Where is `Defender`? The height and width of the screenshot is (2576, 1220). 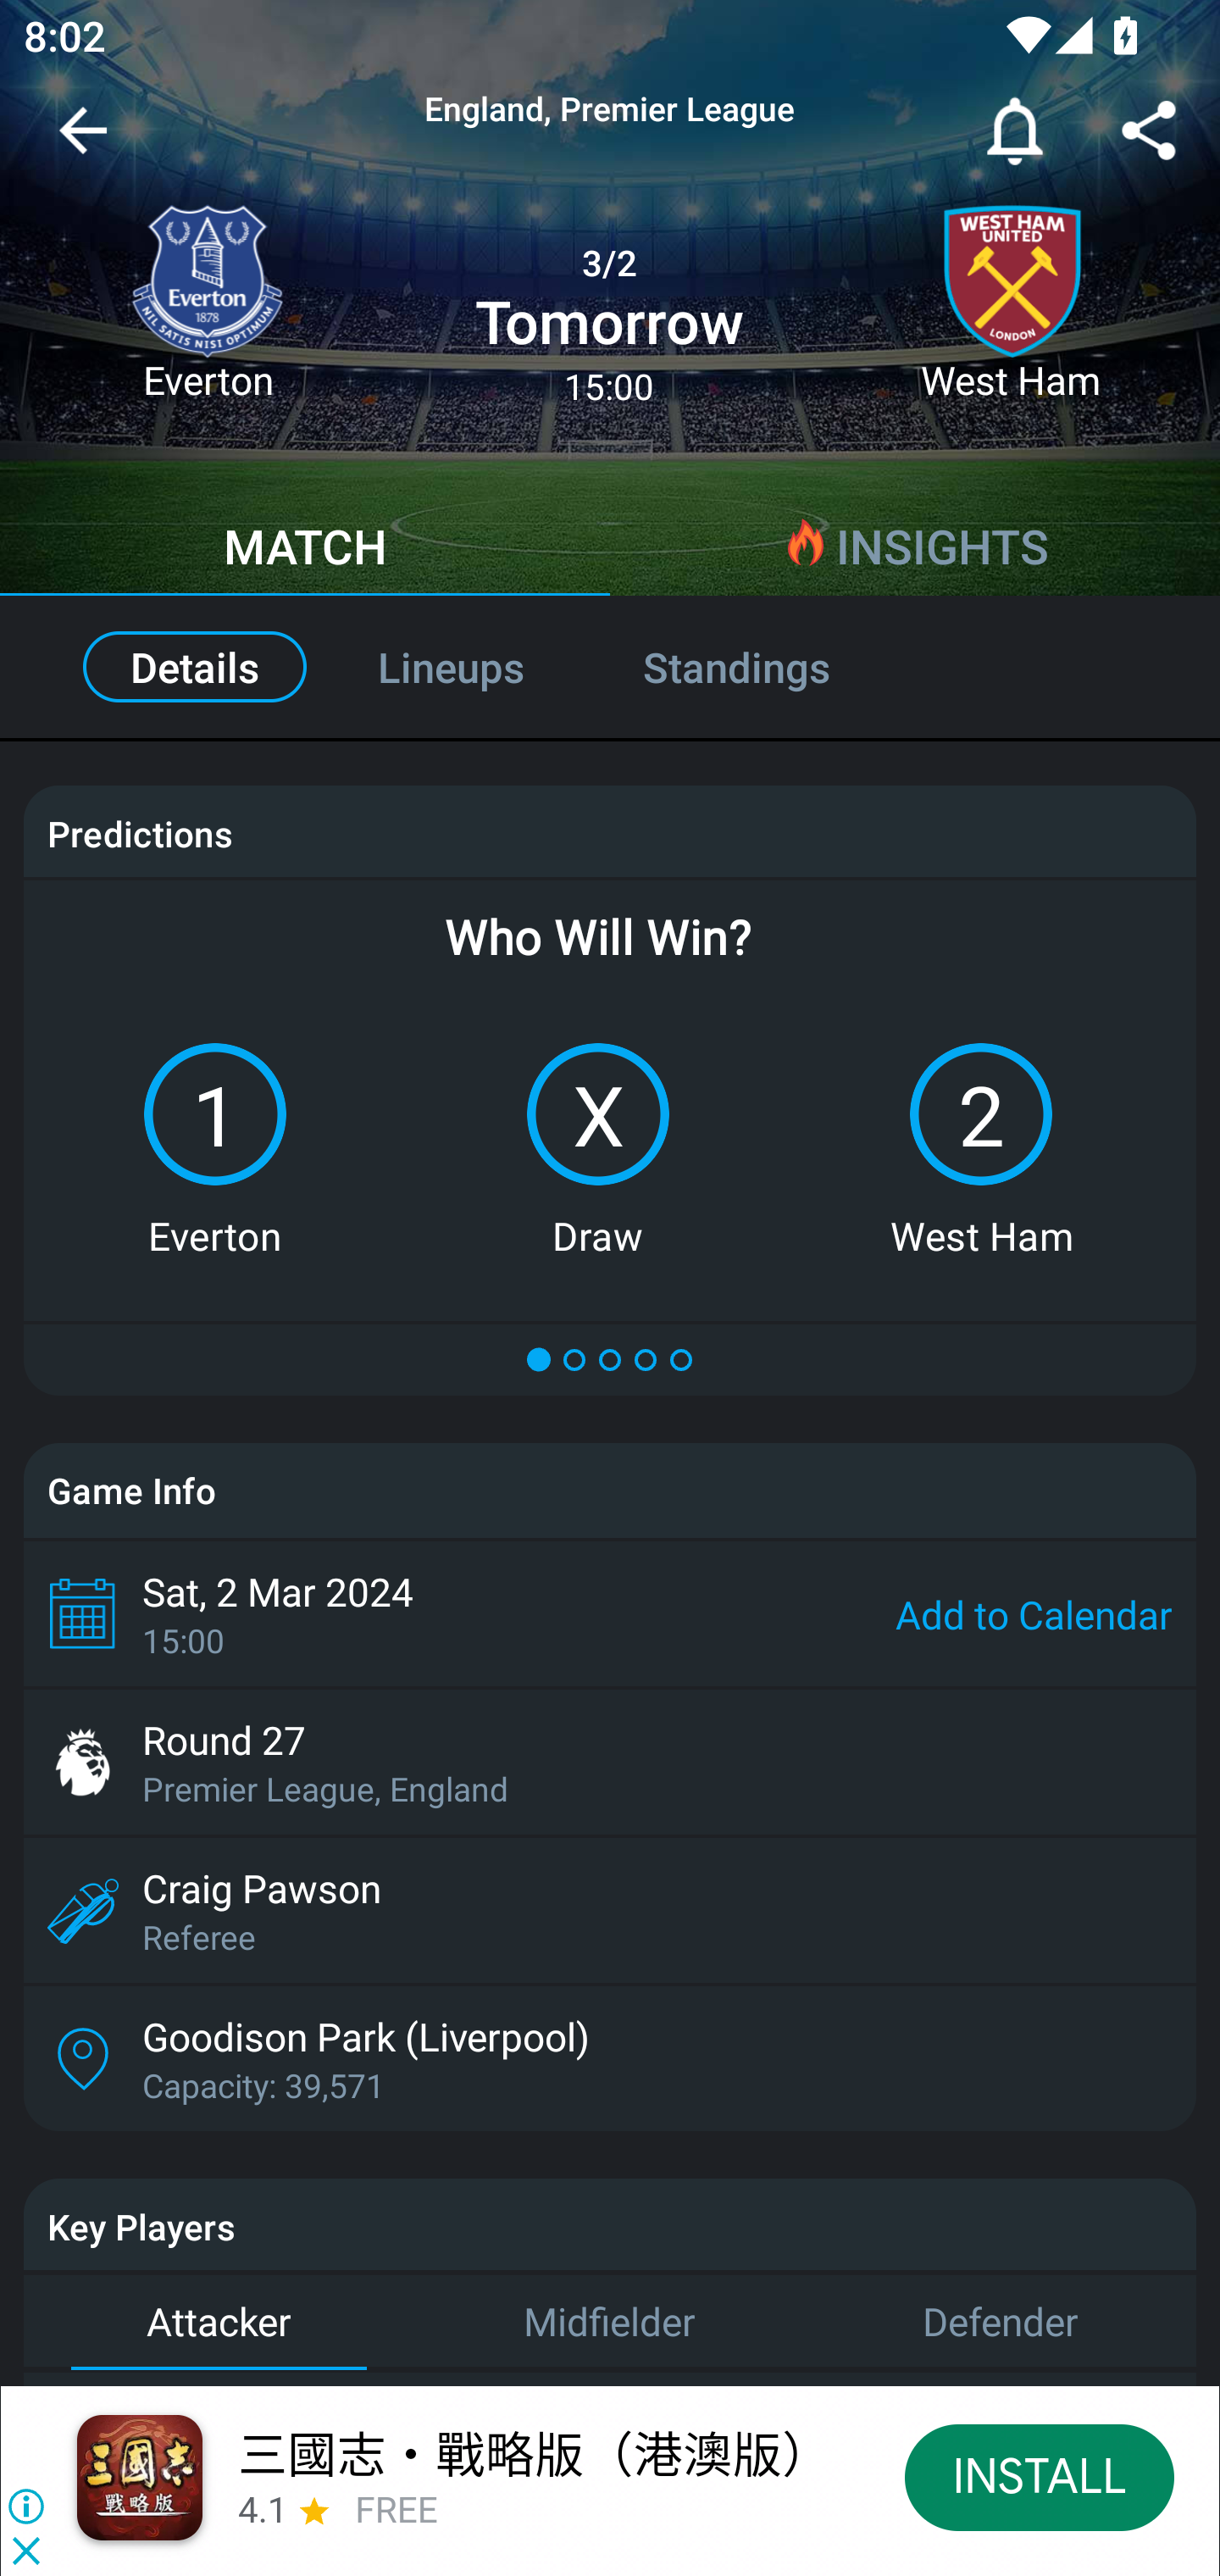
Defender is located at coordinates (1001, 2322).